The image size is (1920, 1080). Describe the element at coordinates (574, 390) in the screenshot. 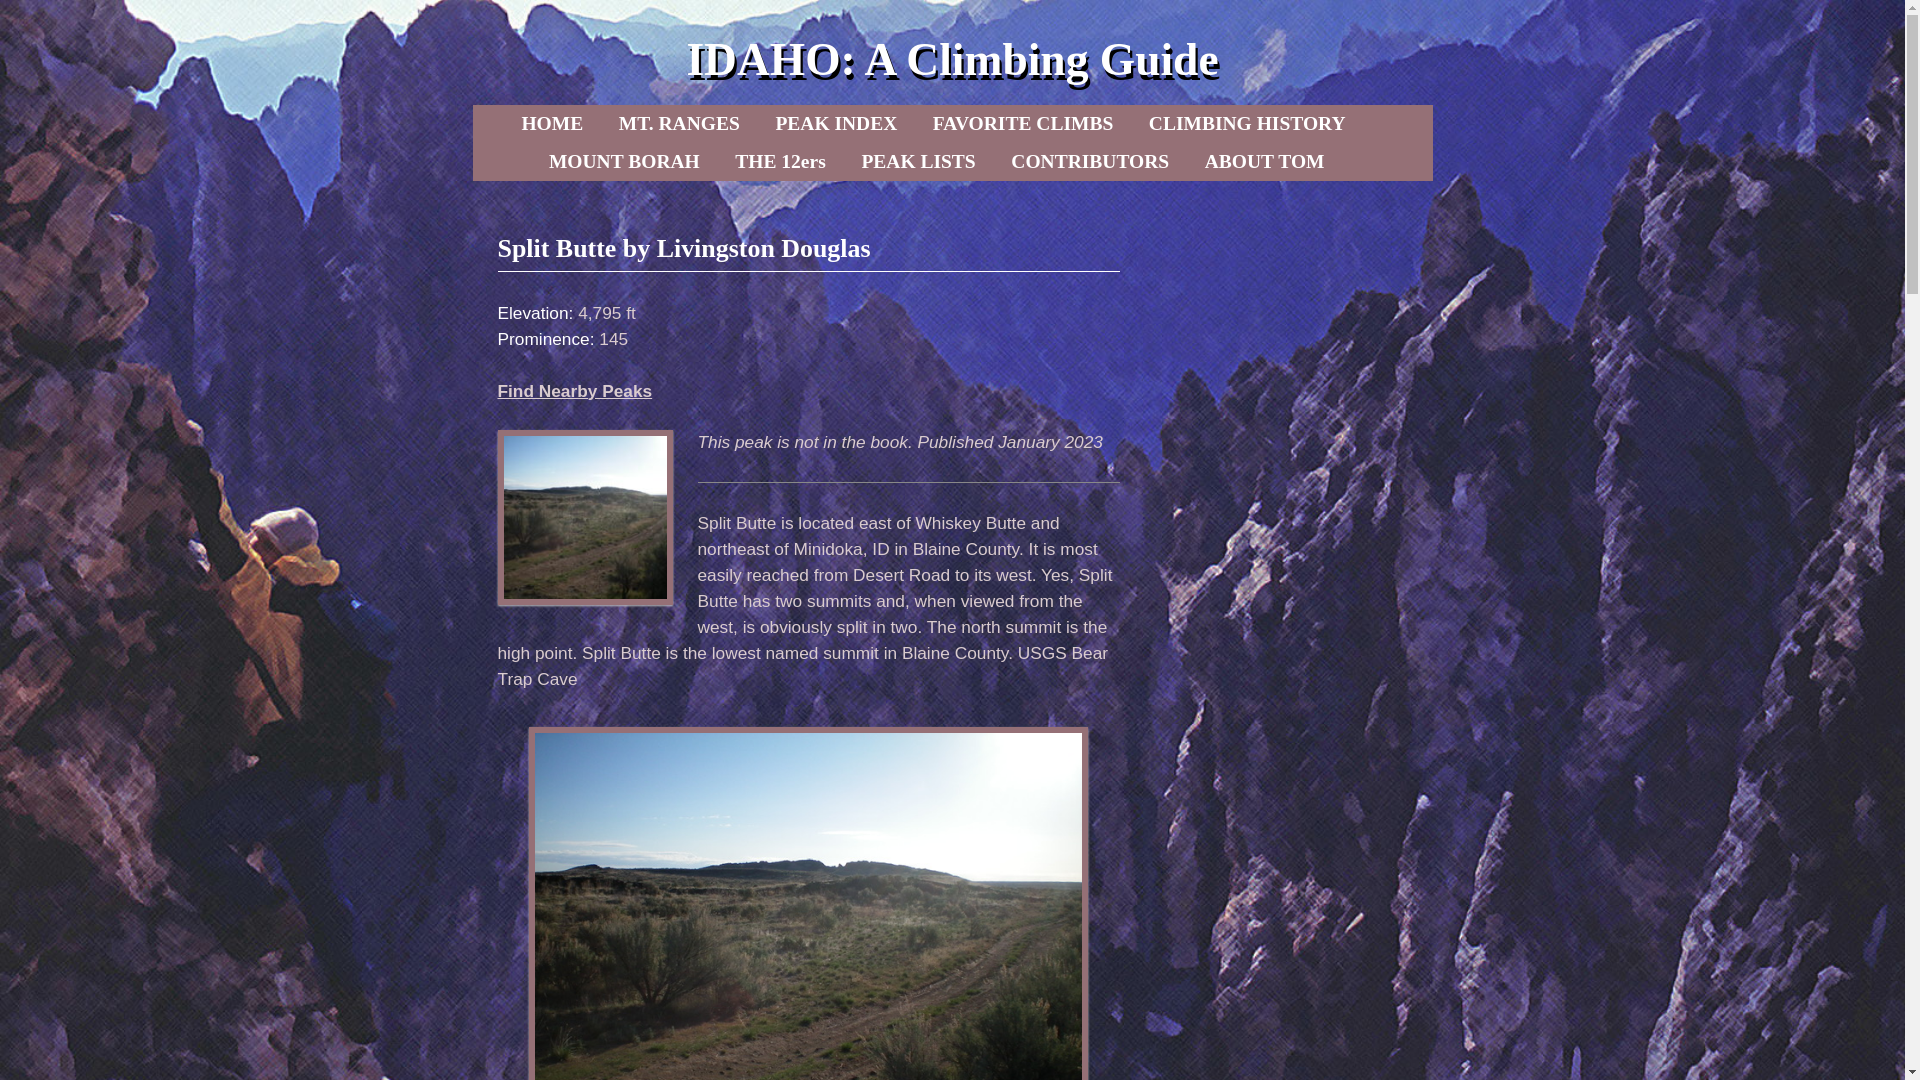

I see `Find Nearby Peaks` at that location.